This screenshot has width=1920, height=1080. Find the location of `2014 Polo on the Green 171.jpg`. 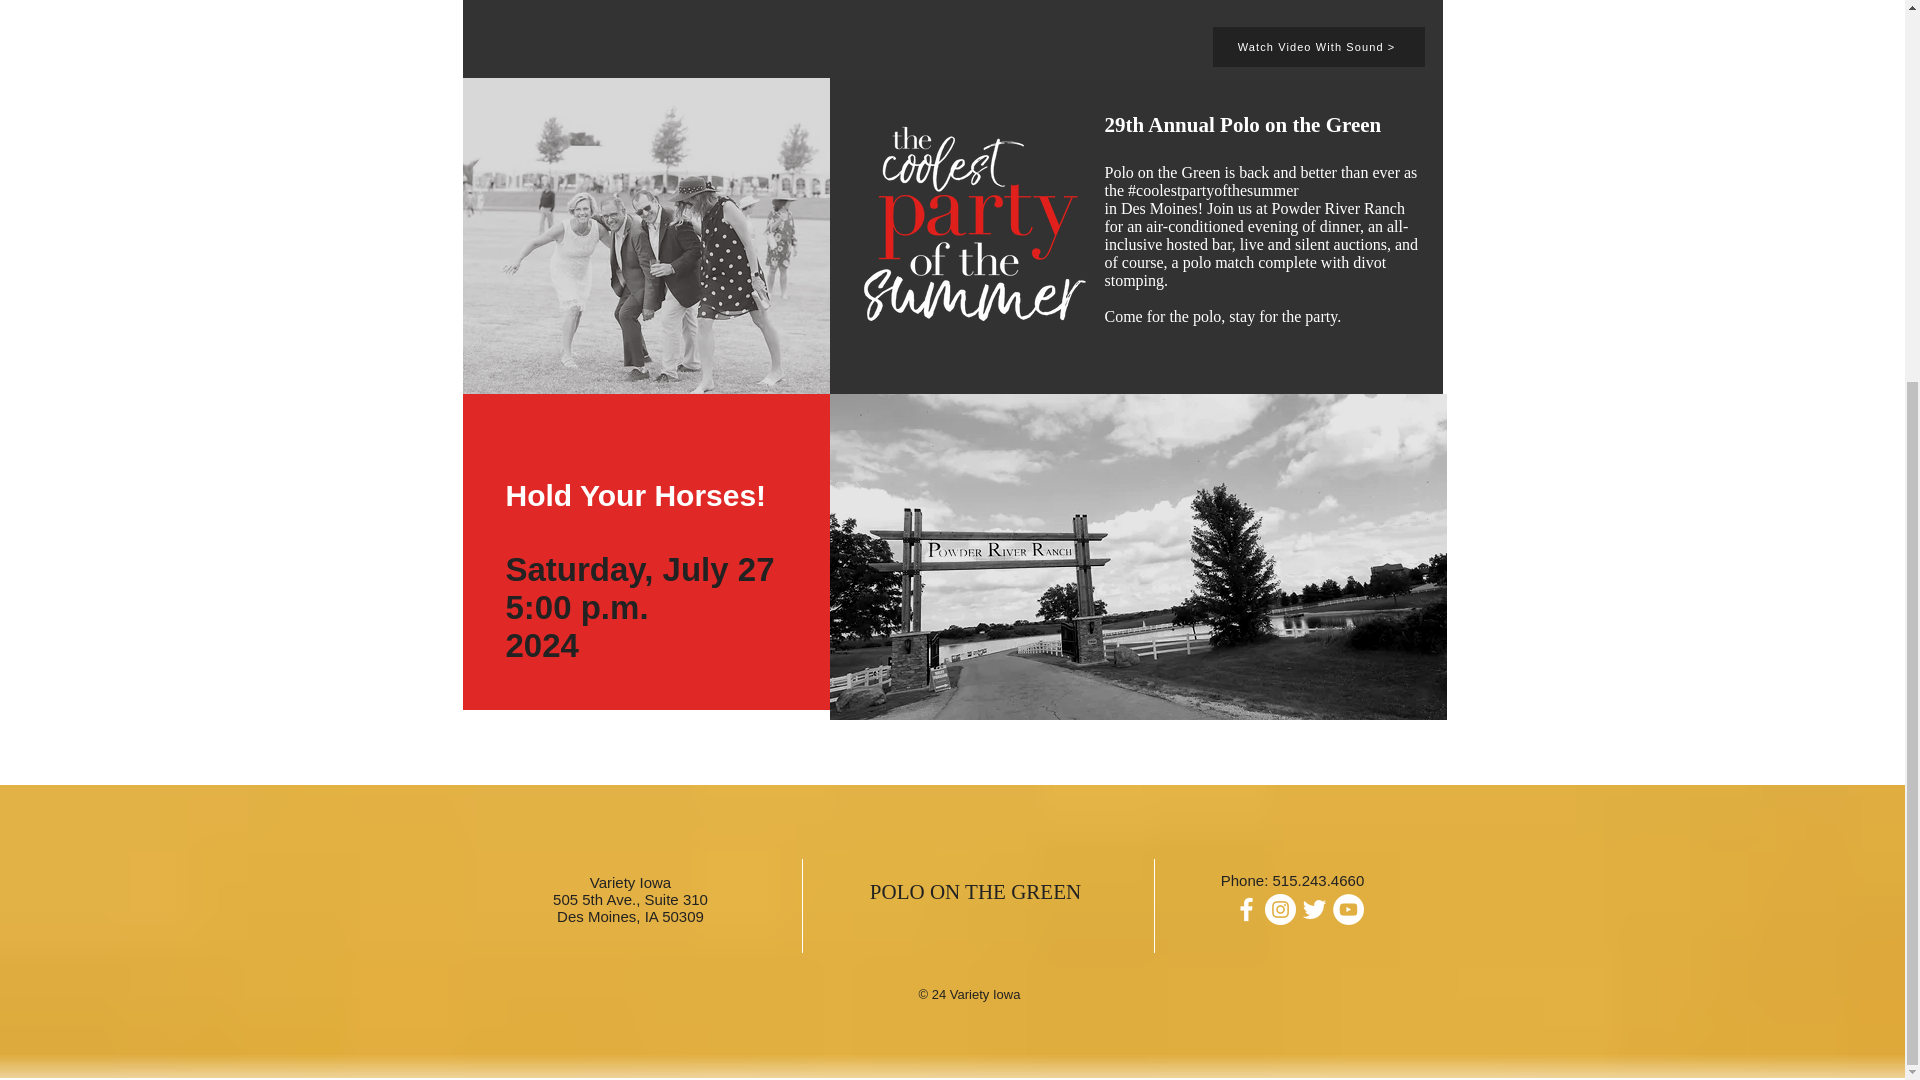

2014 Polo on the Green 171.jpg is located at coordinates (646, 236).